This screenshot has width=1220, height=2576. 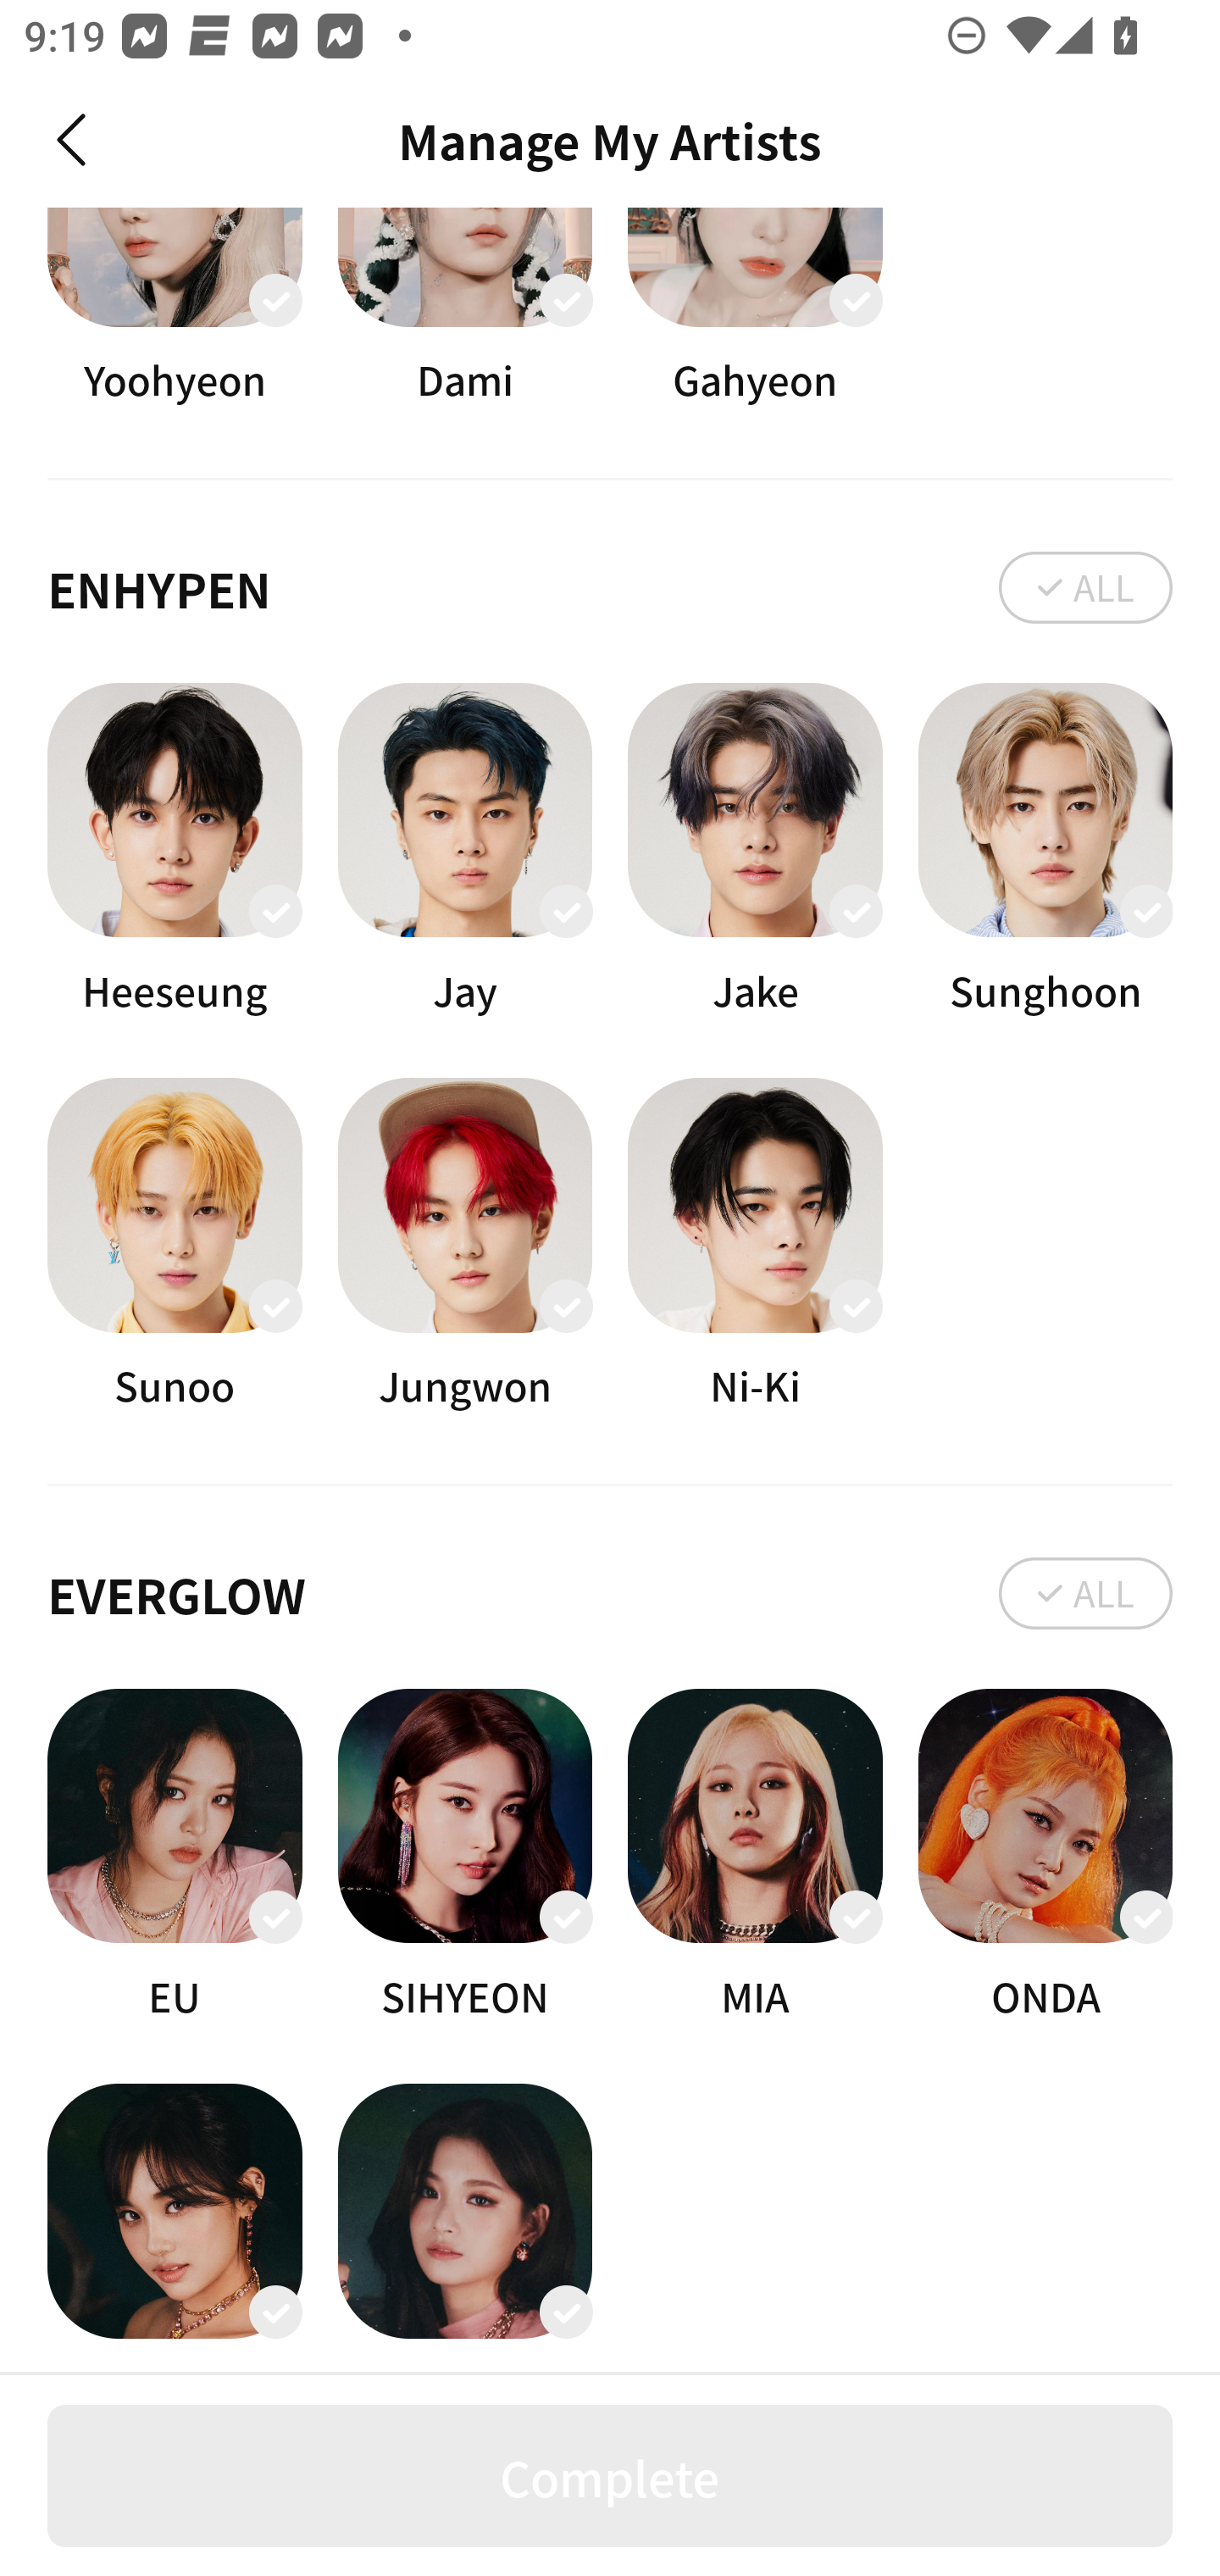 What do you see at coordinates (756, 308) in the screenshot?
I see `Gahyeon` at bounding box center [756, 308].